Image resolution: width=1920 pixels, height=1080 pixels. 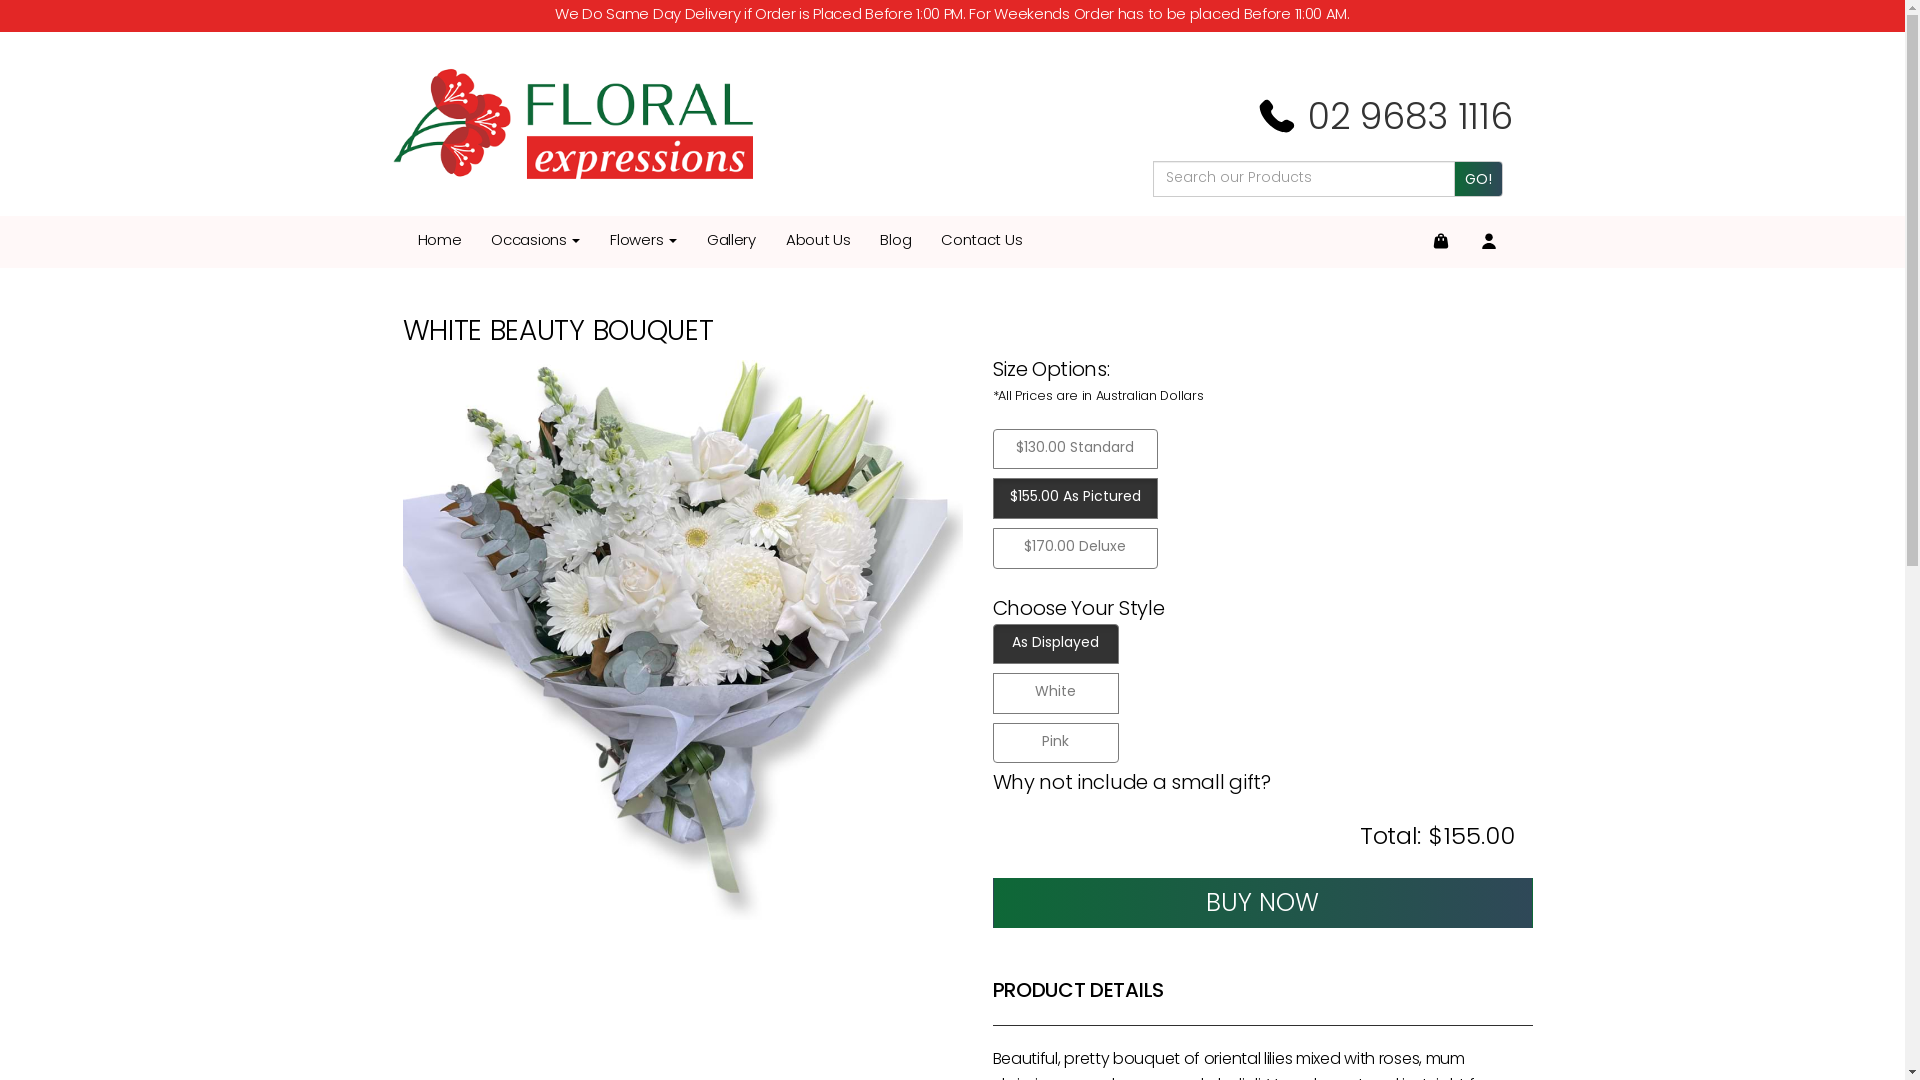 I want to click on $170.00 Deluxe, so click(x=1074, y=548).